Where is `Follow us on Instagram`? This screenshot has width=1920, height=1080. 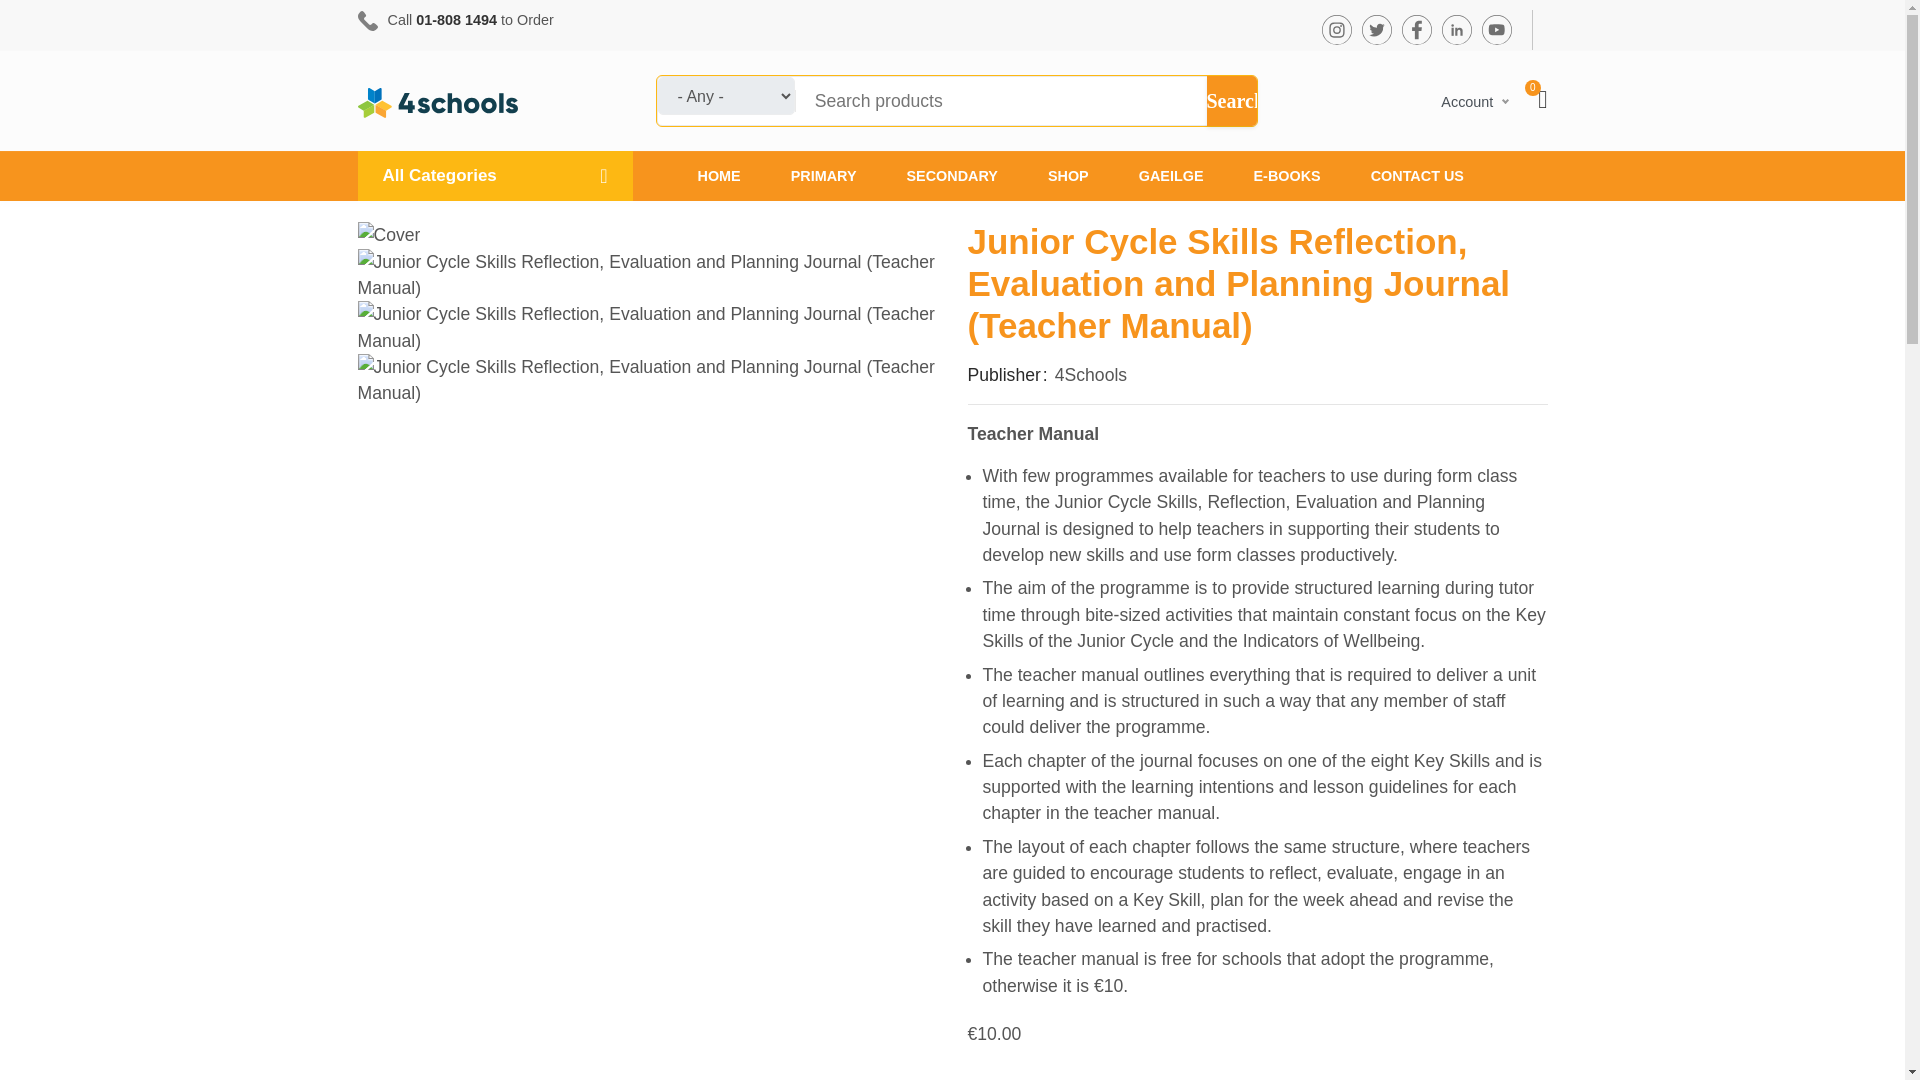
Follow us on Instagram is located at coordinates (1335, 29).